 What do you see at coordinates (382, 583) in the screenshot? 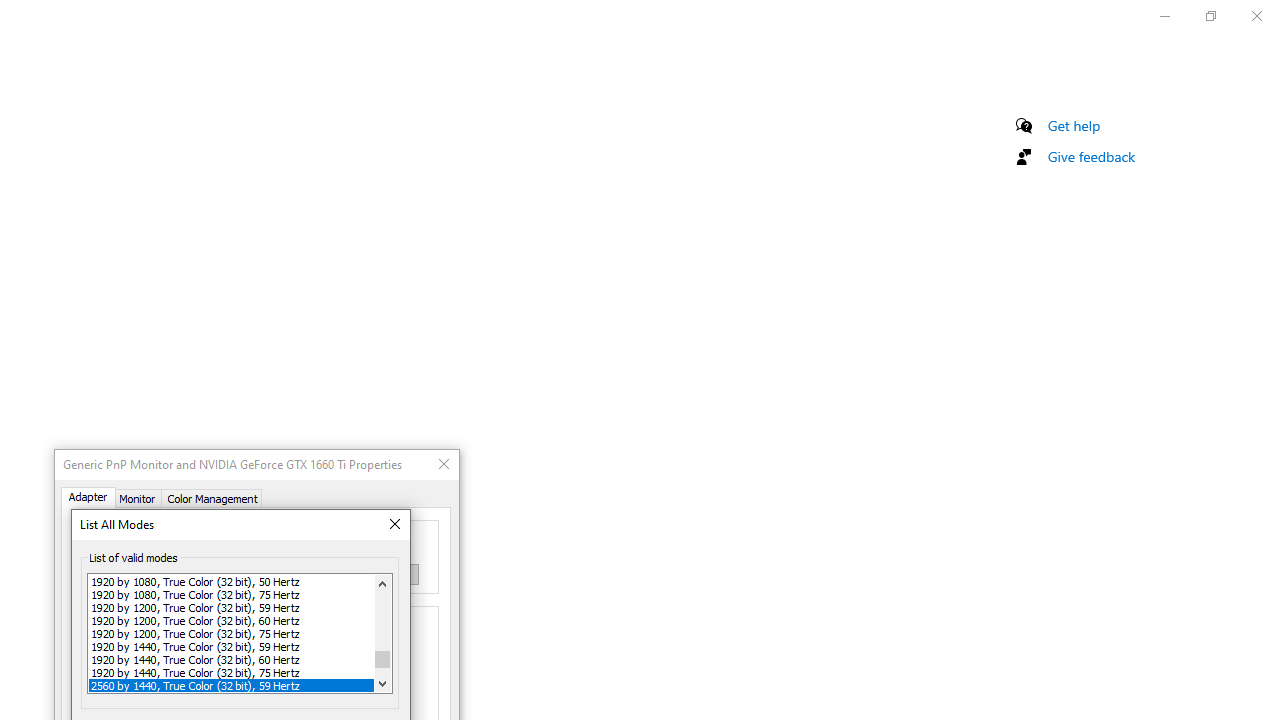
I see `Line up` at bounding box center [382, 583].